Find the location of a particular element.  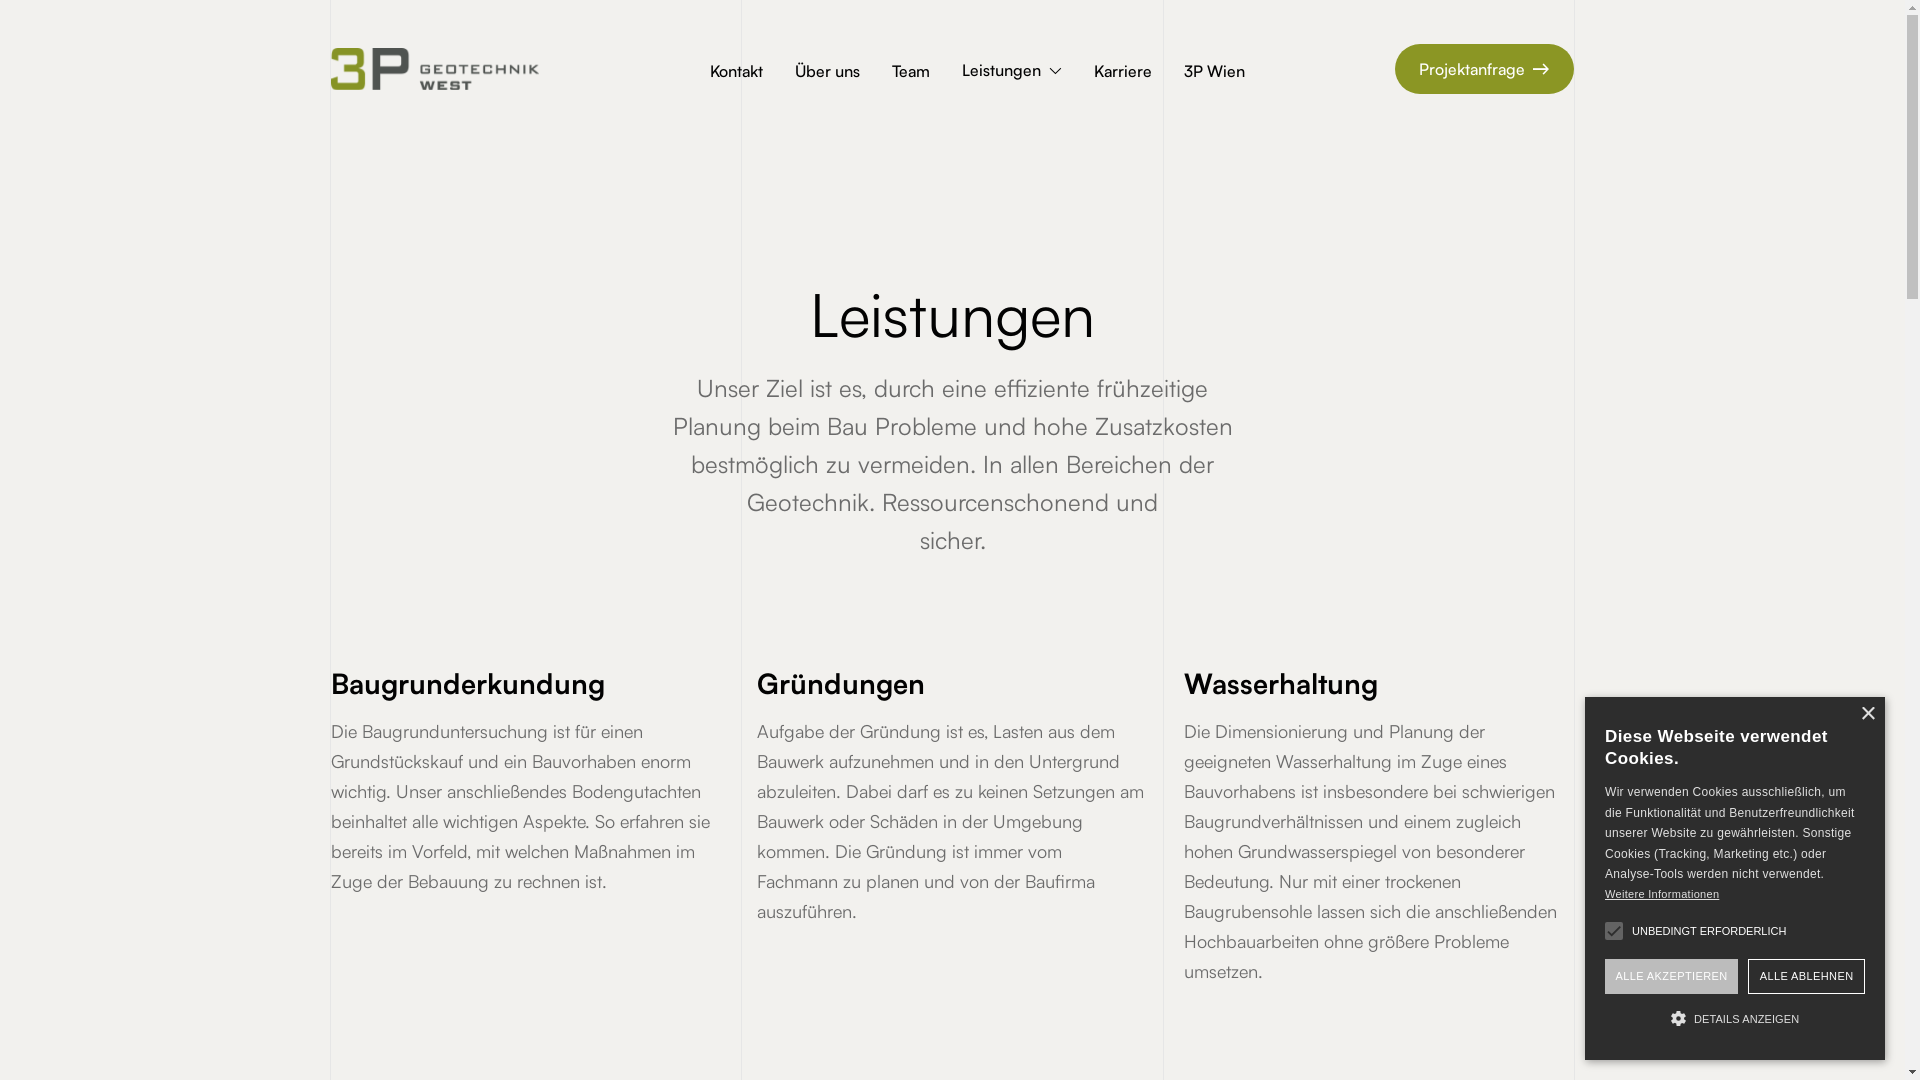

3P Geotechnik West is located at coordinates (934, 514).